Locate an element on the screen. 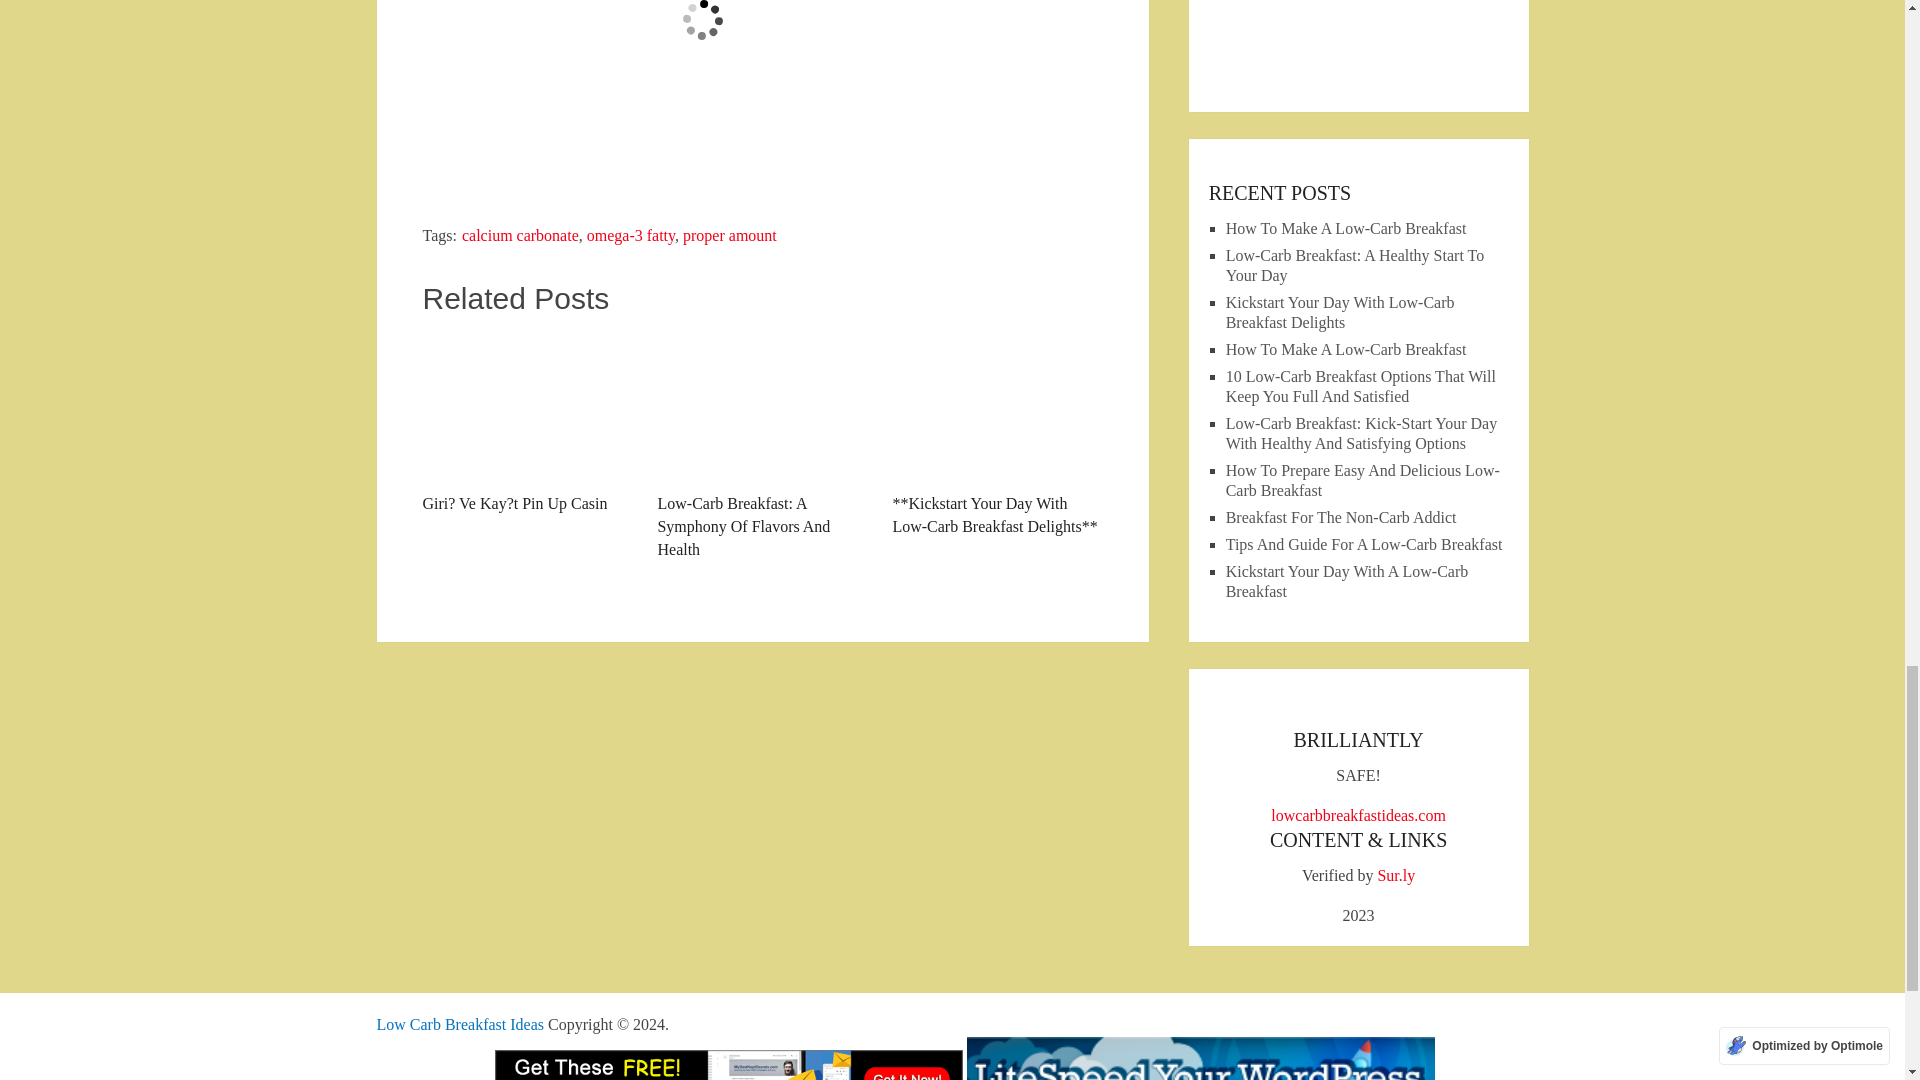  Low Carb Breakfast Ideas is located at coordinates (460, 1024).